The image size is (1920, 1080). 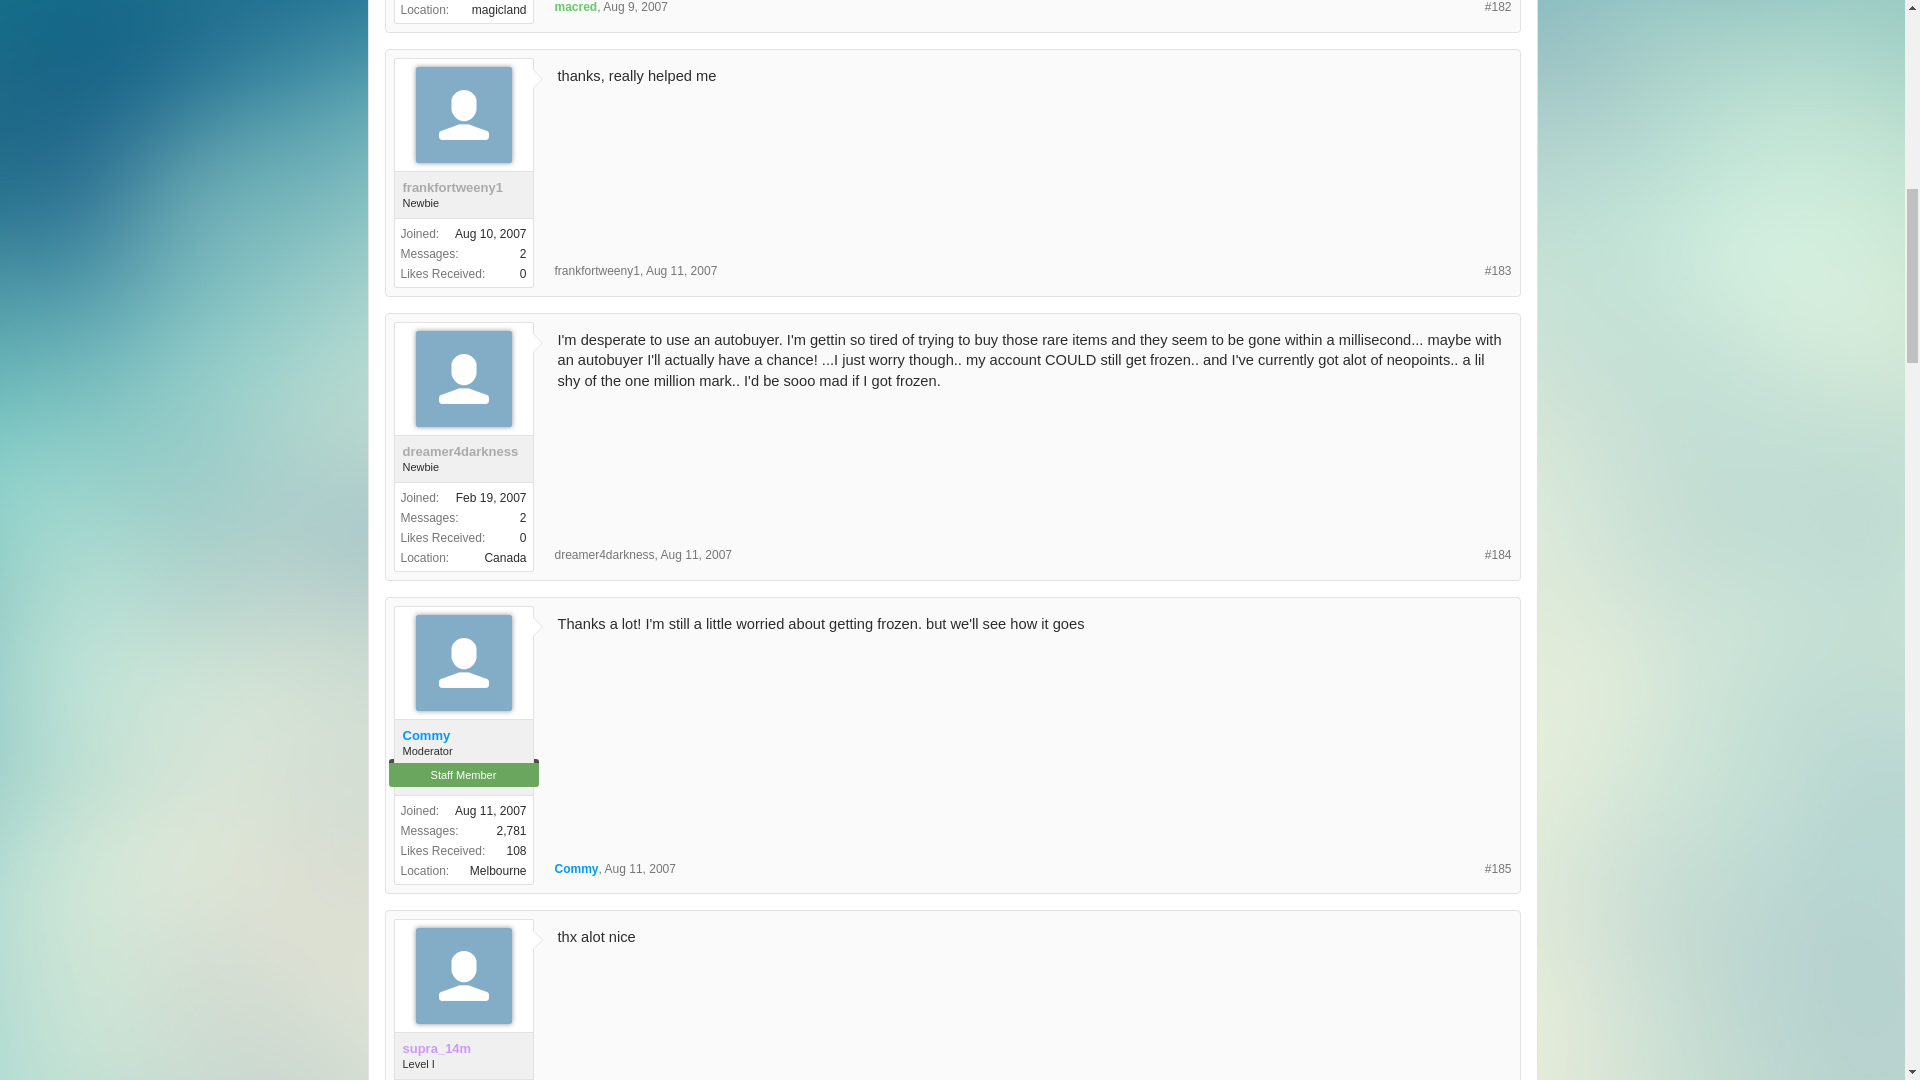 I want to click on Permalink, so click(x=1498, y=8).